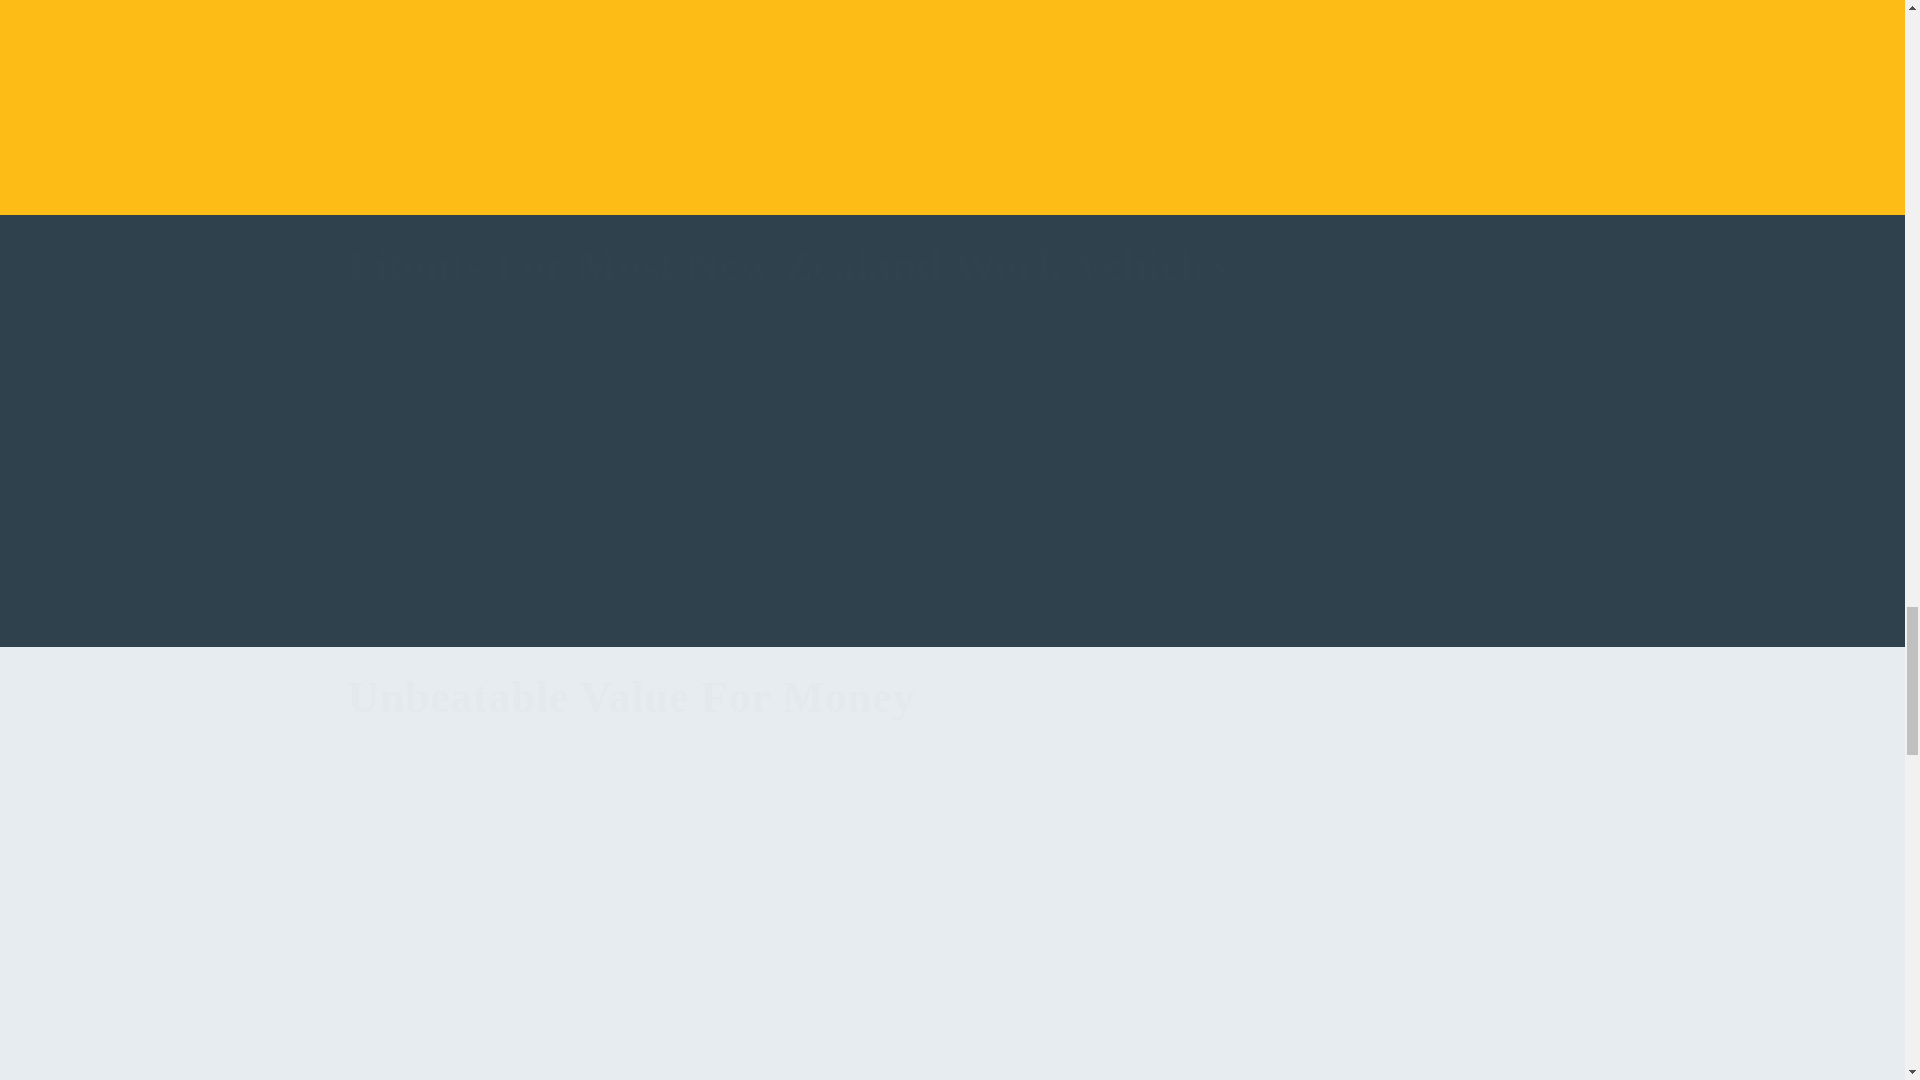 The height and width of the screenshot is (1080, 1920). What do you see at coordinates (1108, 22) in the screenshot?
I see `0` at bounding box center [1108, 22].